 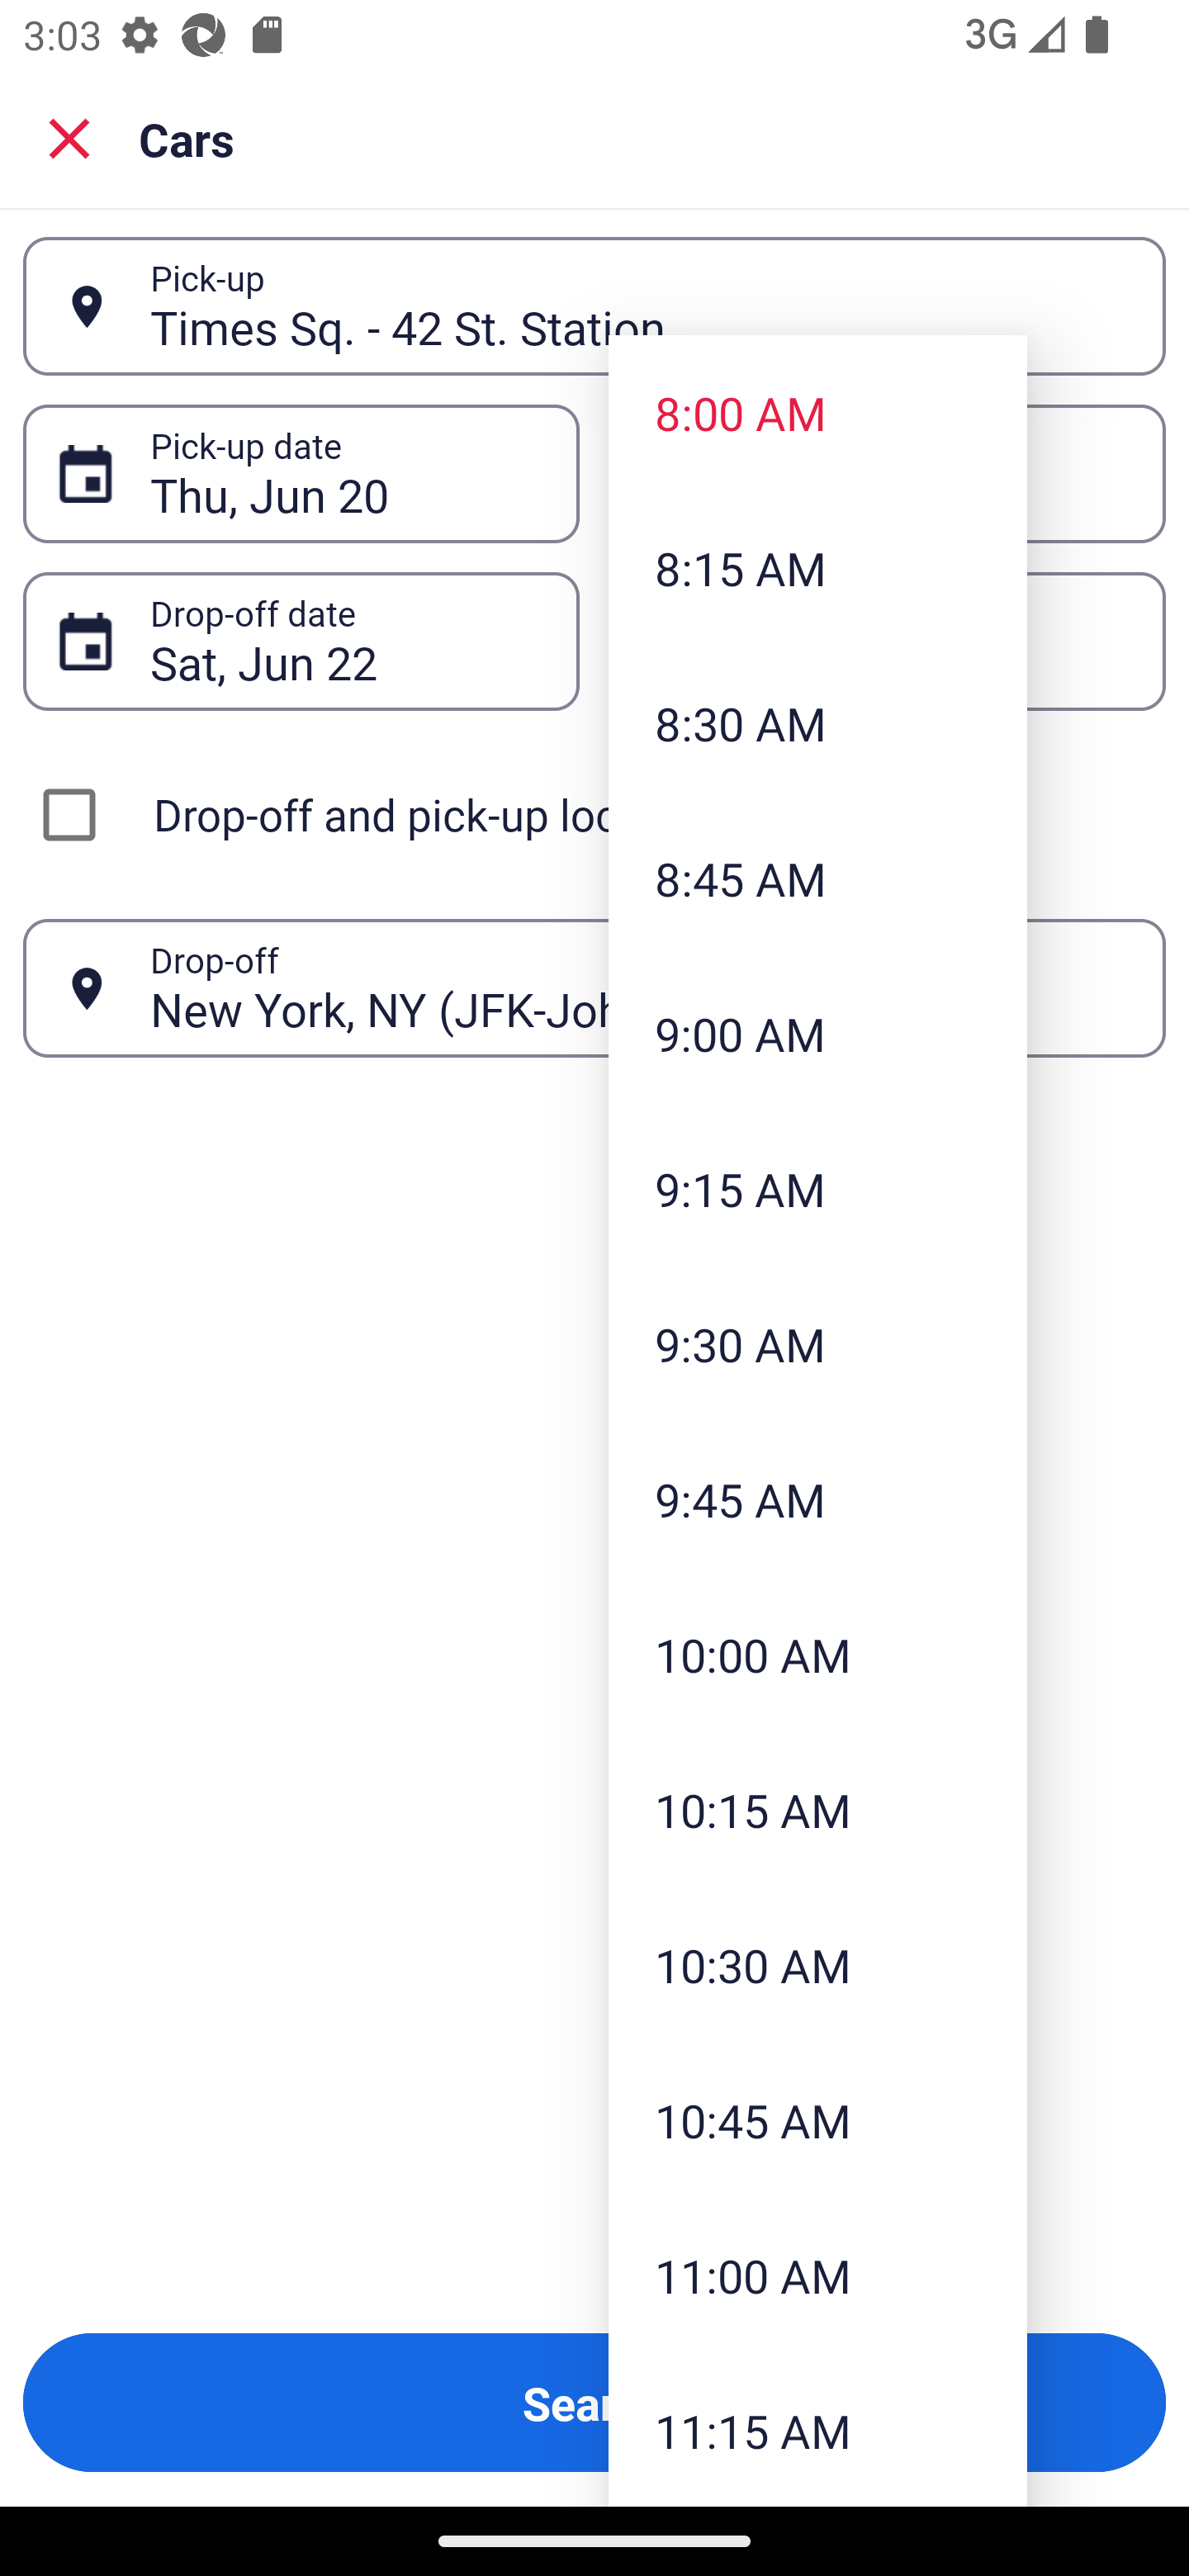 I want to click on 10:00 AM, so click(x=817, y=1653).